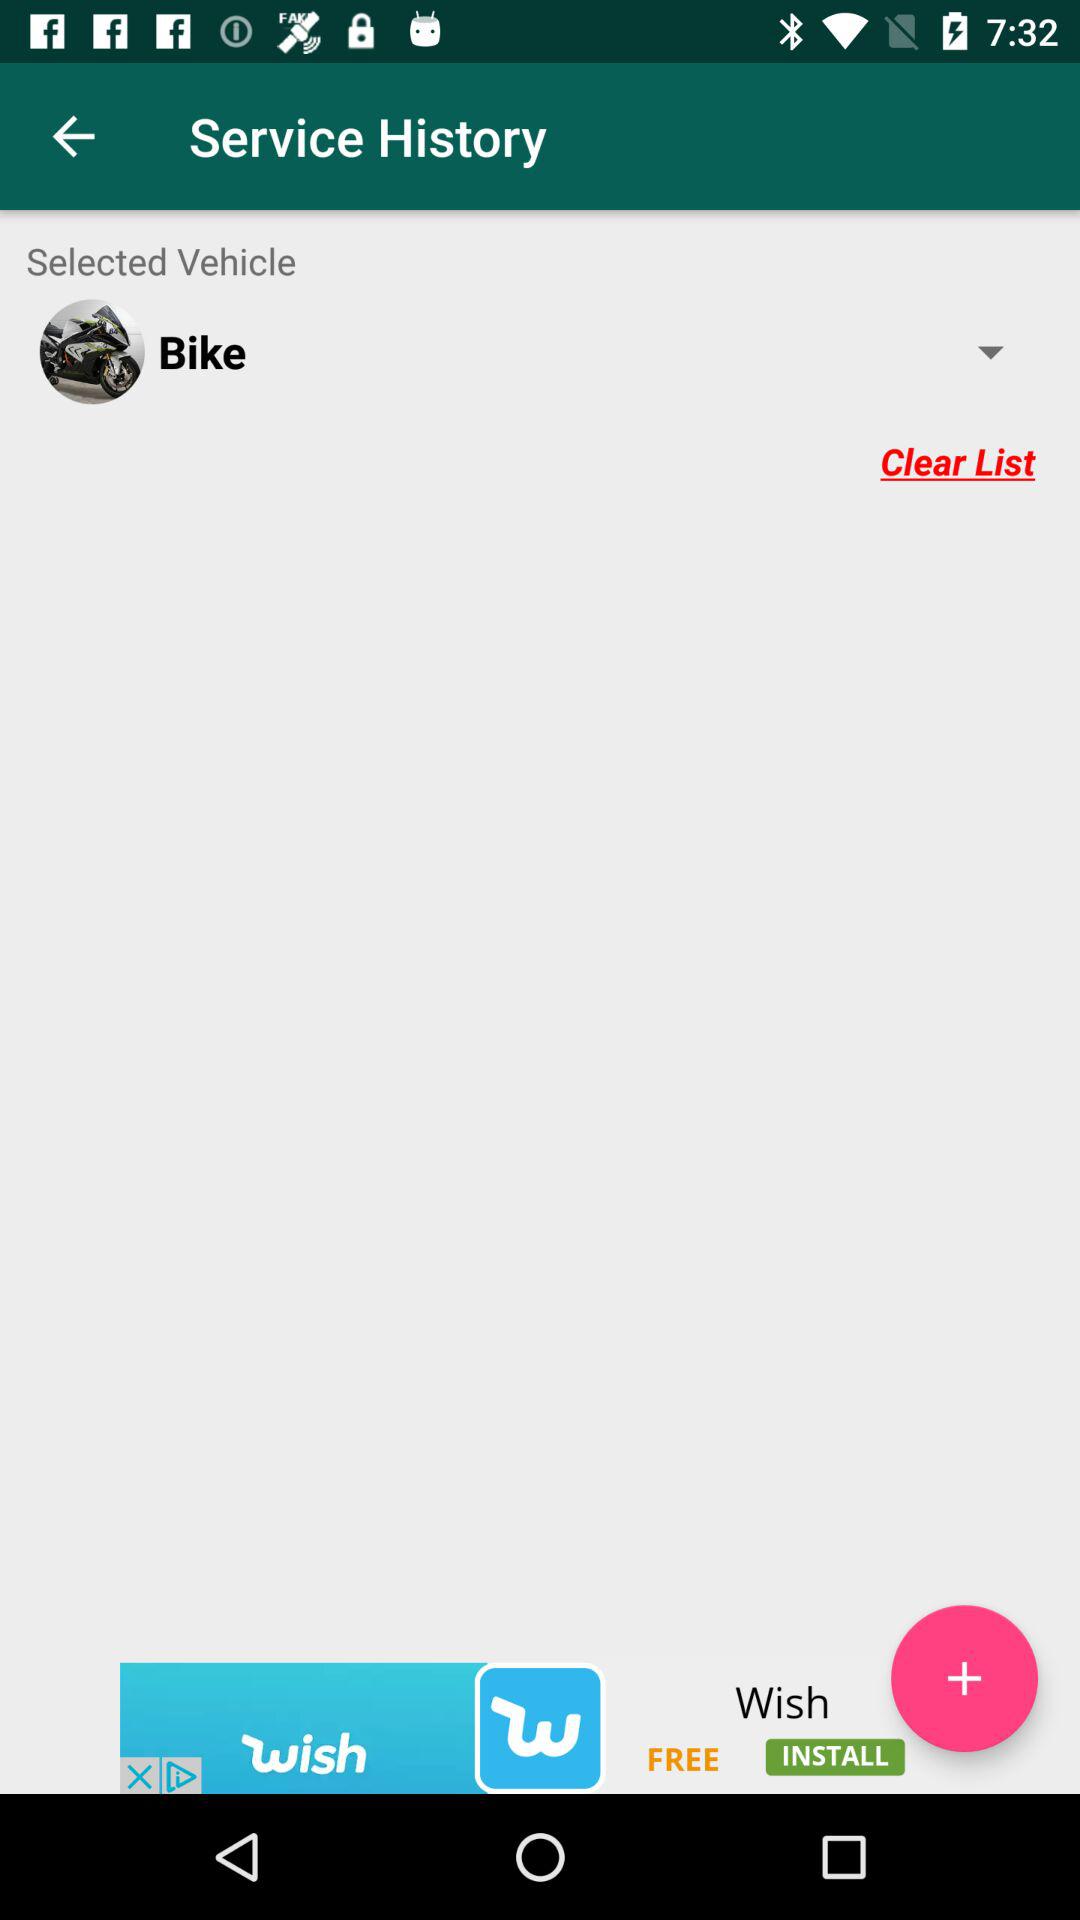 This screenshot has width=1080, height=1920. Describe the element at coordinates (964, 1678) in the screenshot. I see `add button to add new option to the list` at that location.